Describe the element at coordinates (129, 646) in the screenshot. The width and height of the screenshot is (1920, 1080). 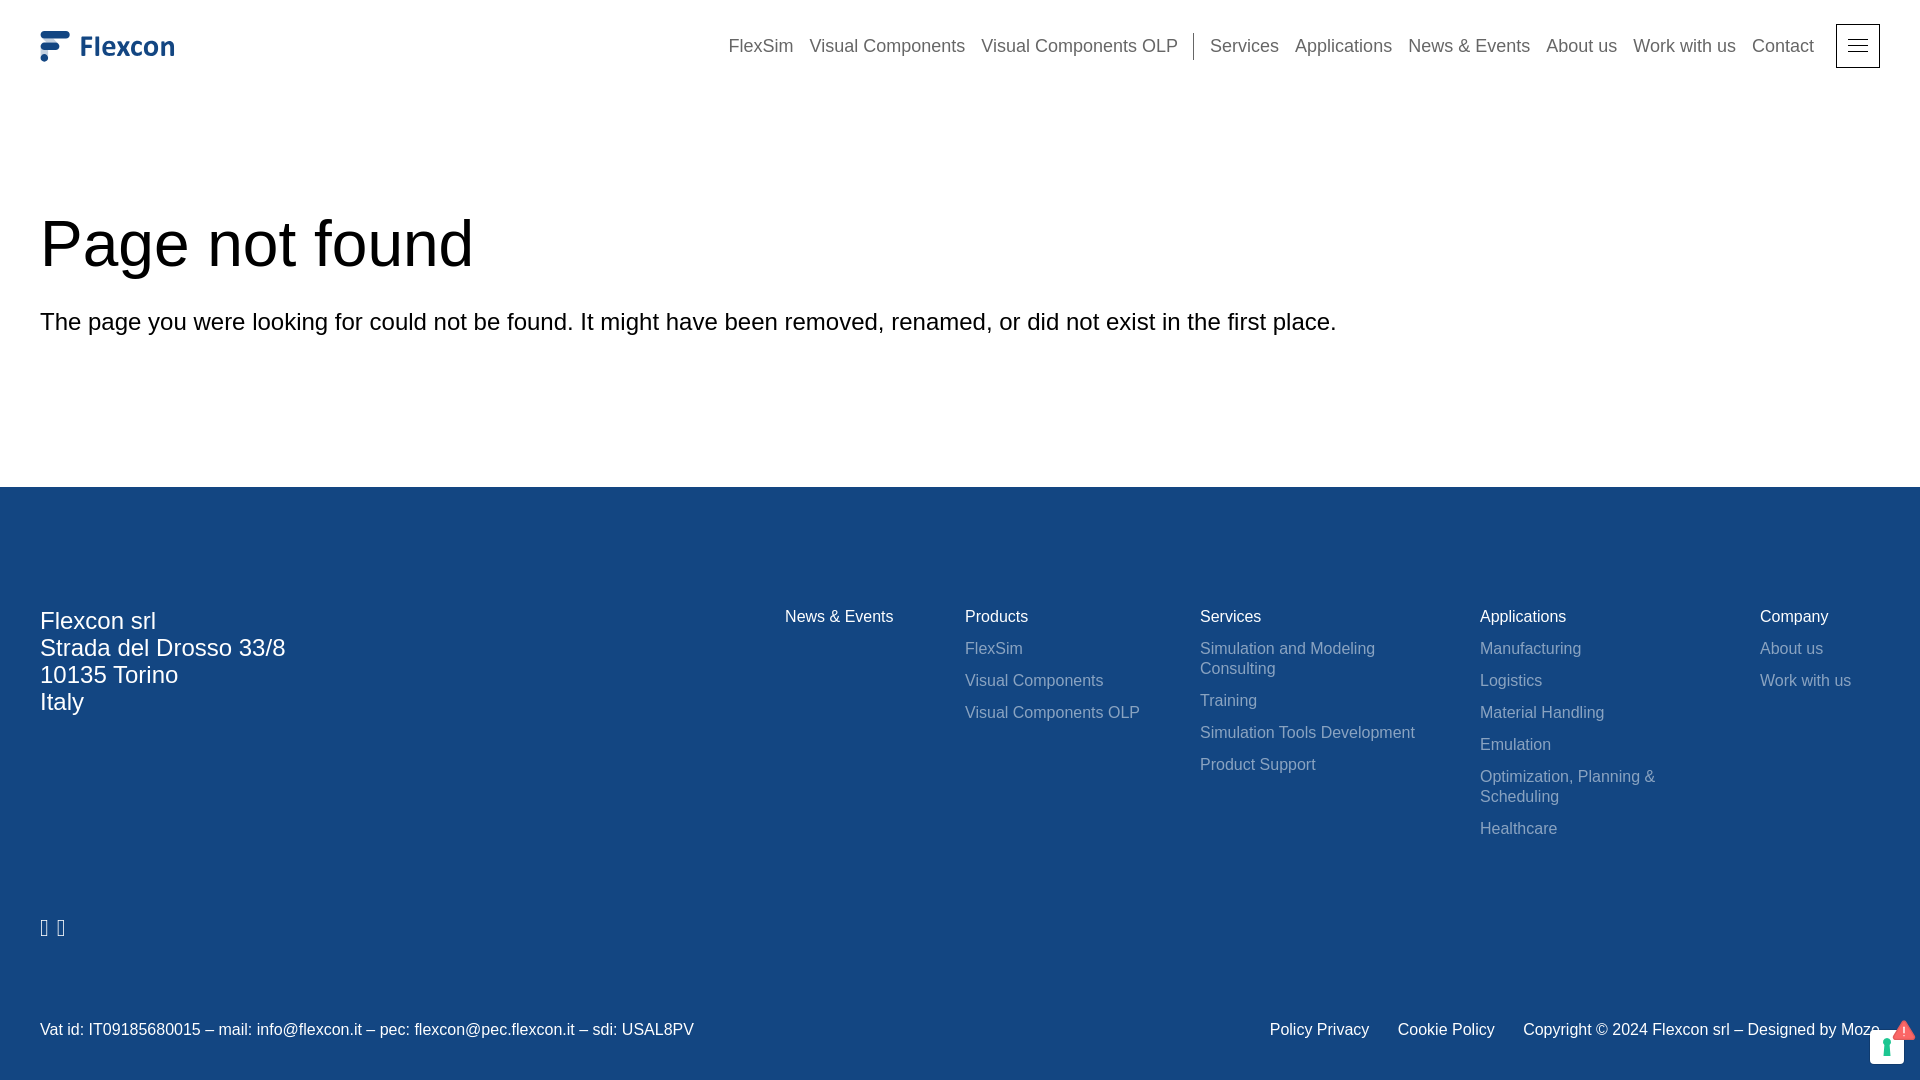
I see `Strada del Dross` at that location.